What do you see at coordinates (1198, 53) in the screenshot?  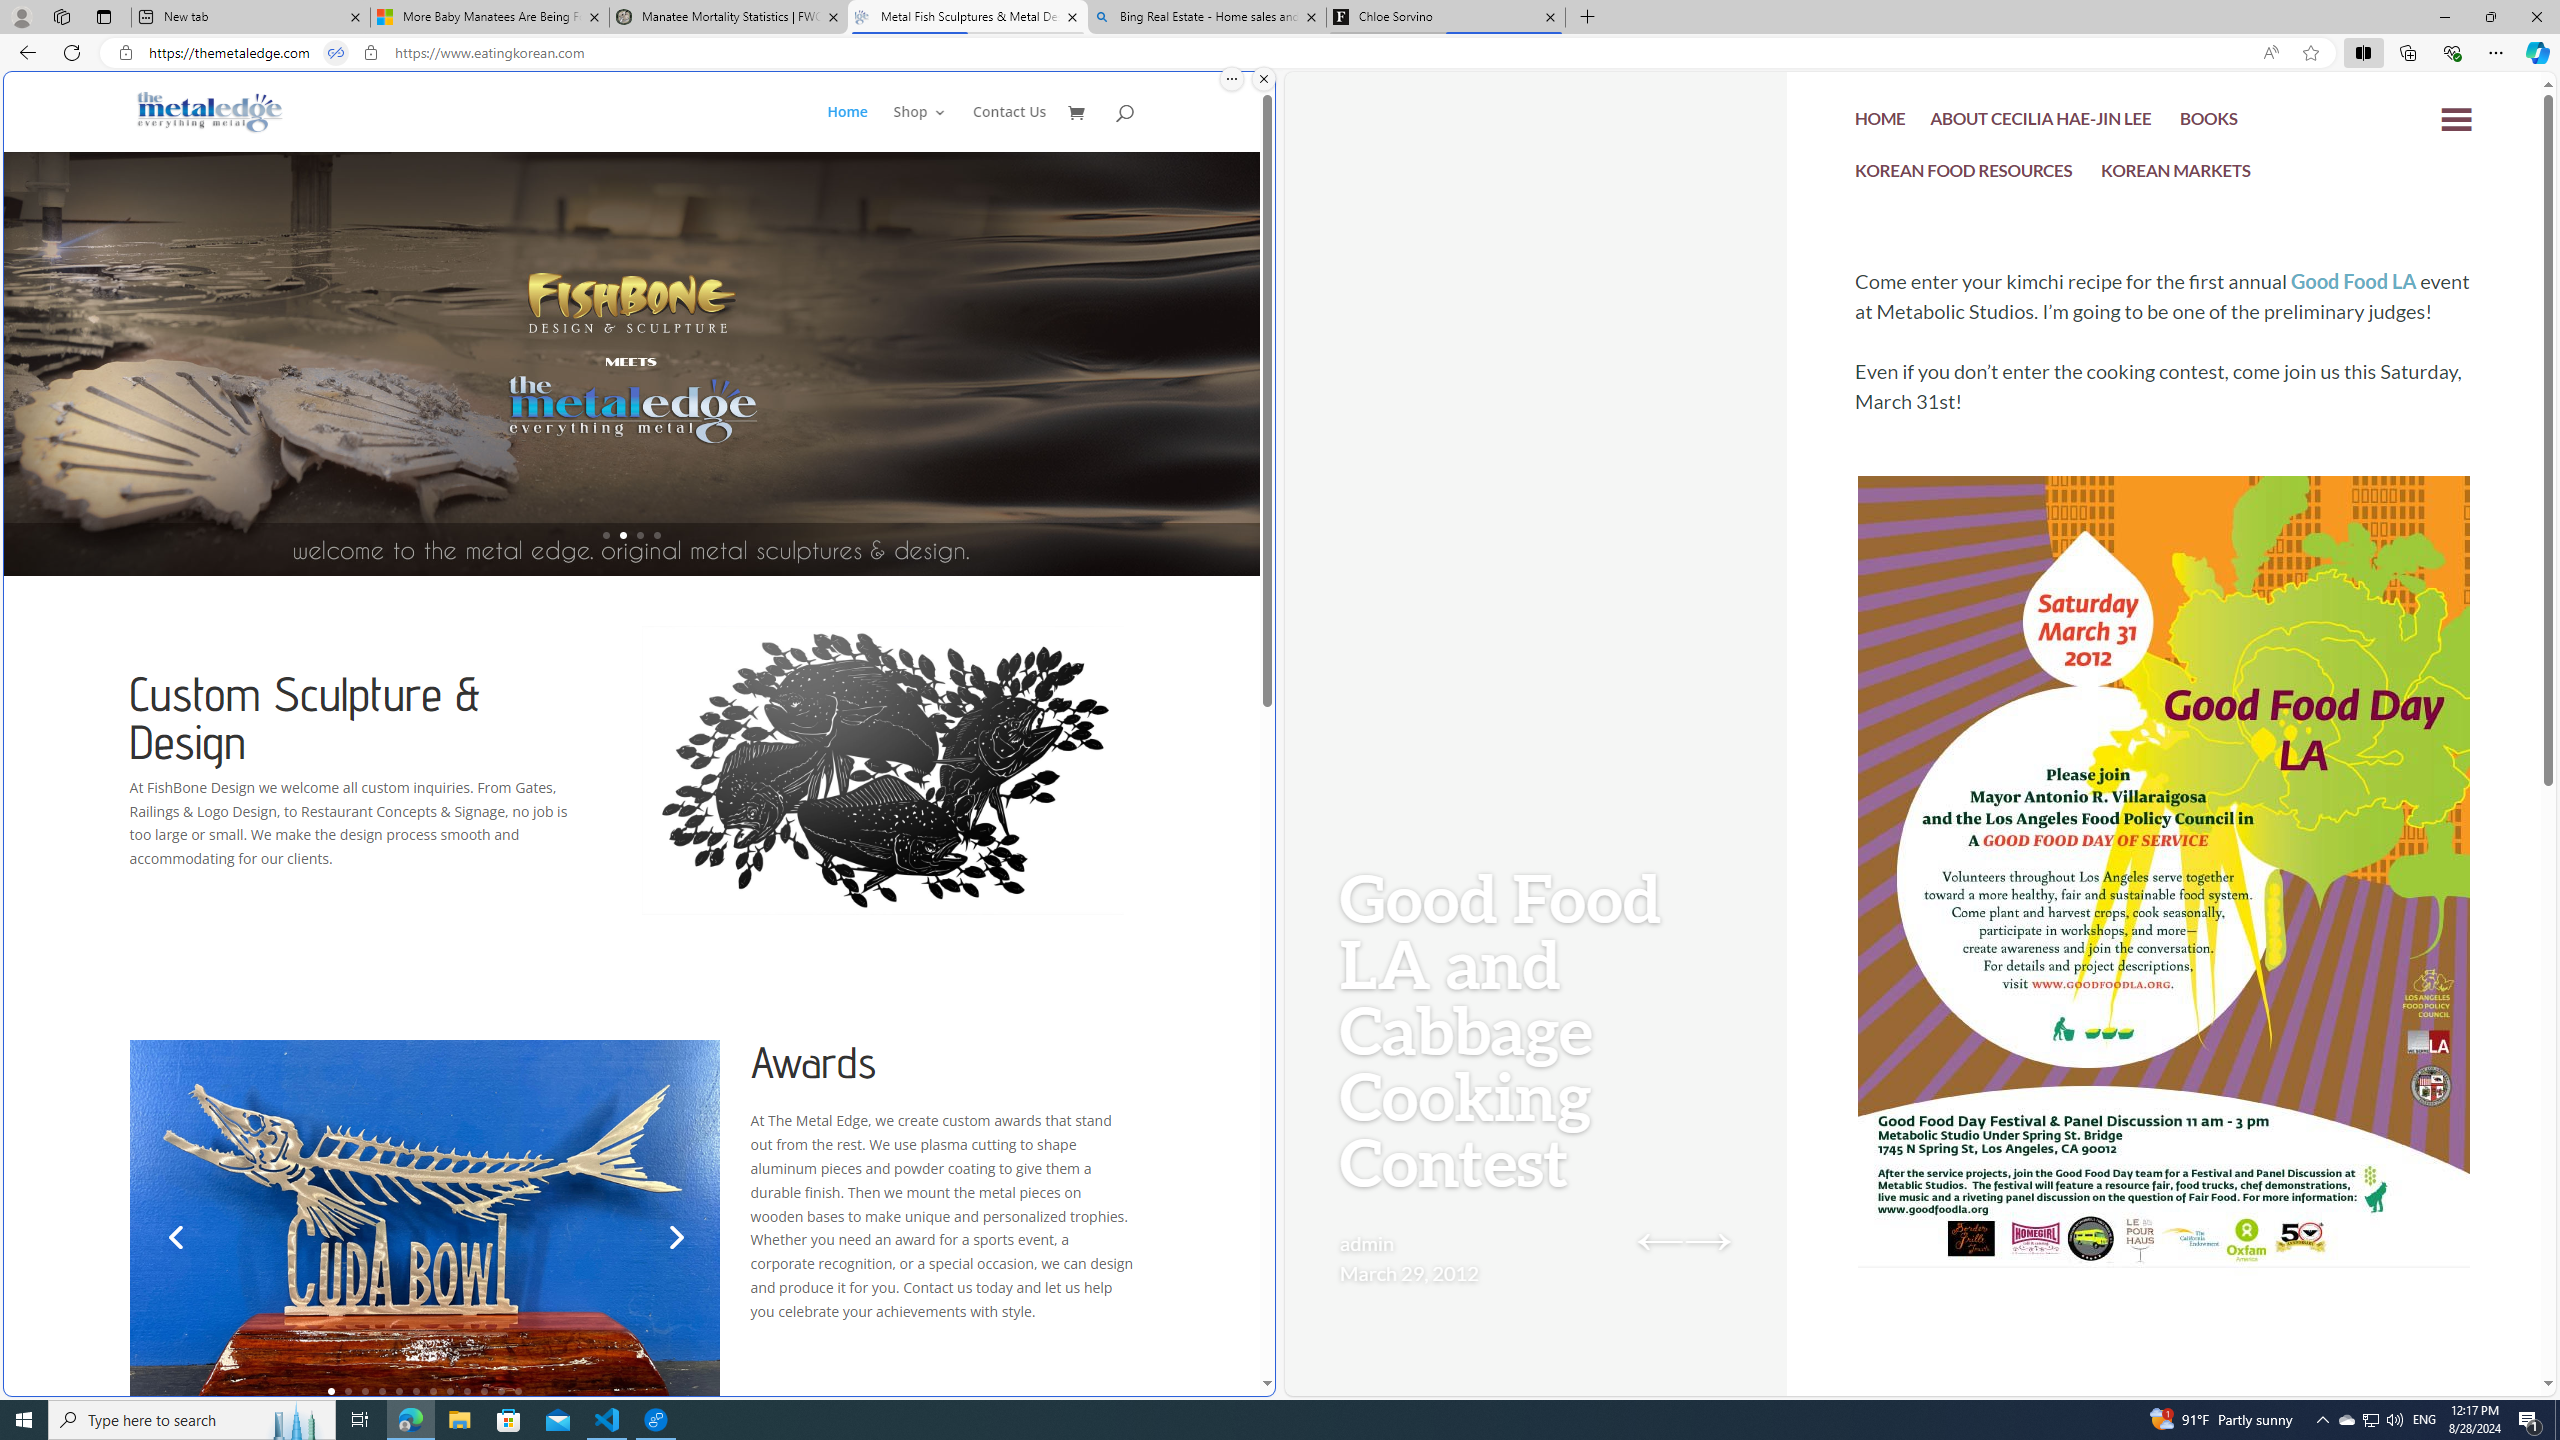 I see `Address and search bar` at bounding box center [1198, 53].